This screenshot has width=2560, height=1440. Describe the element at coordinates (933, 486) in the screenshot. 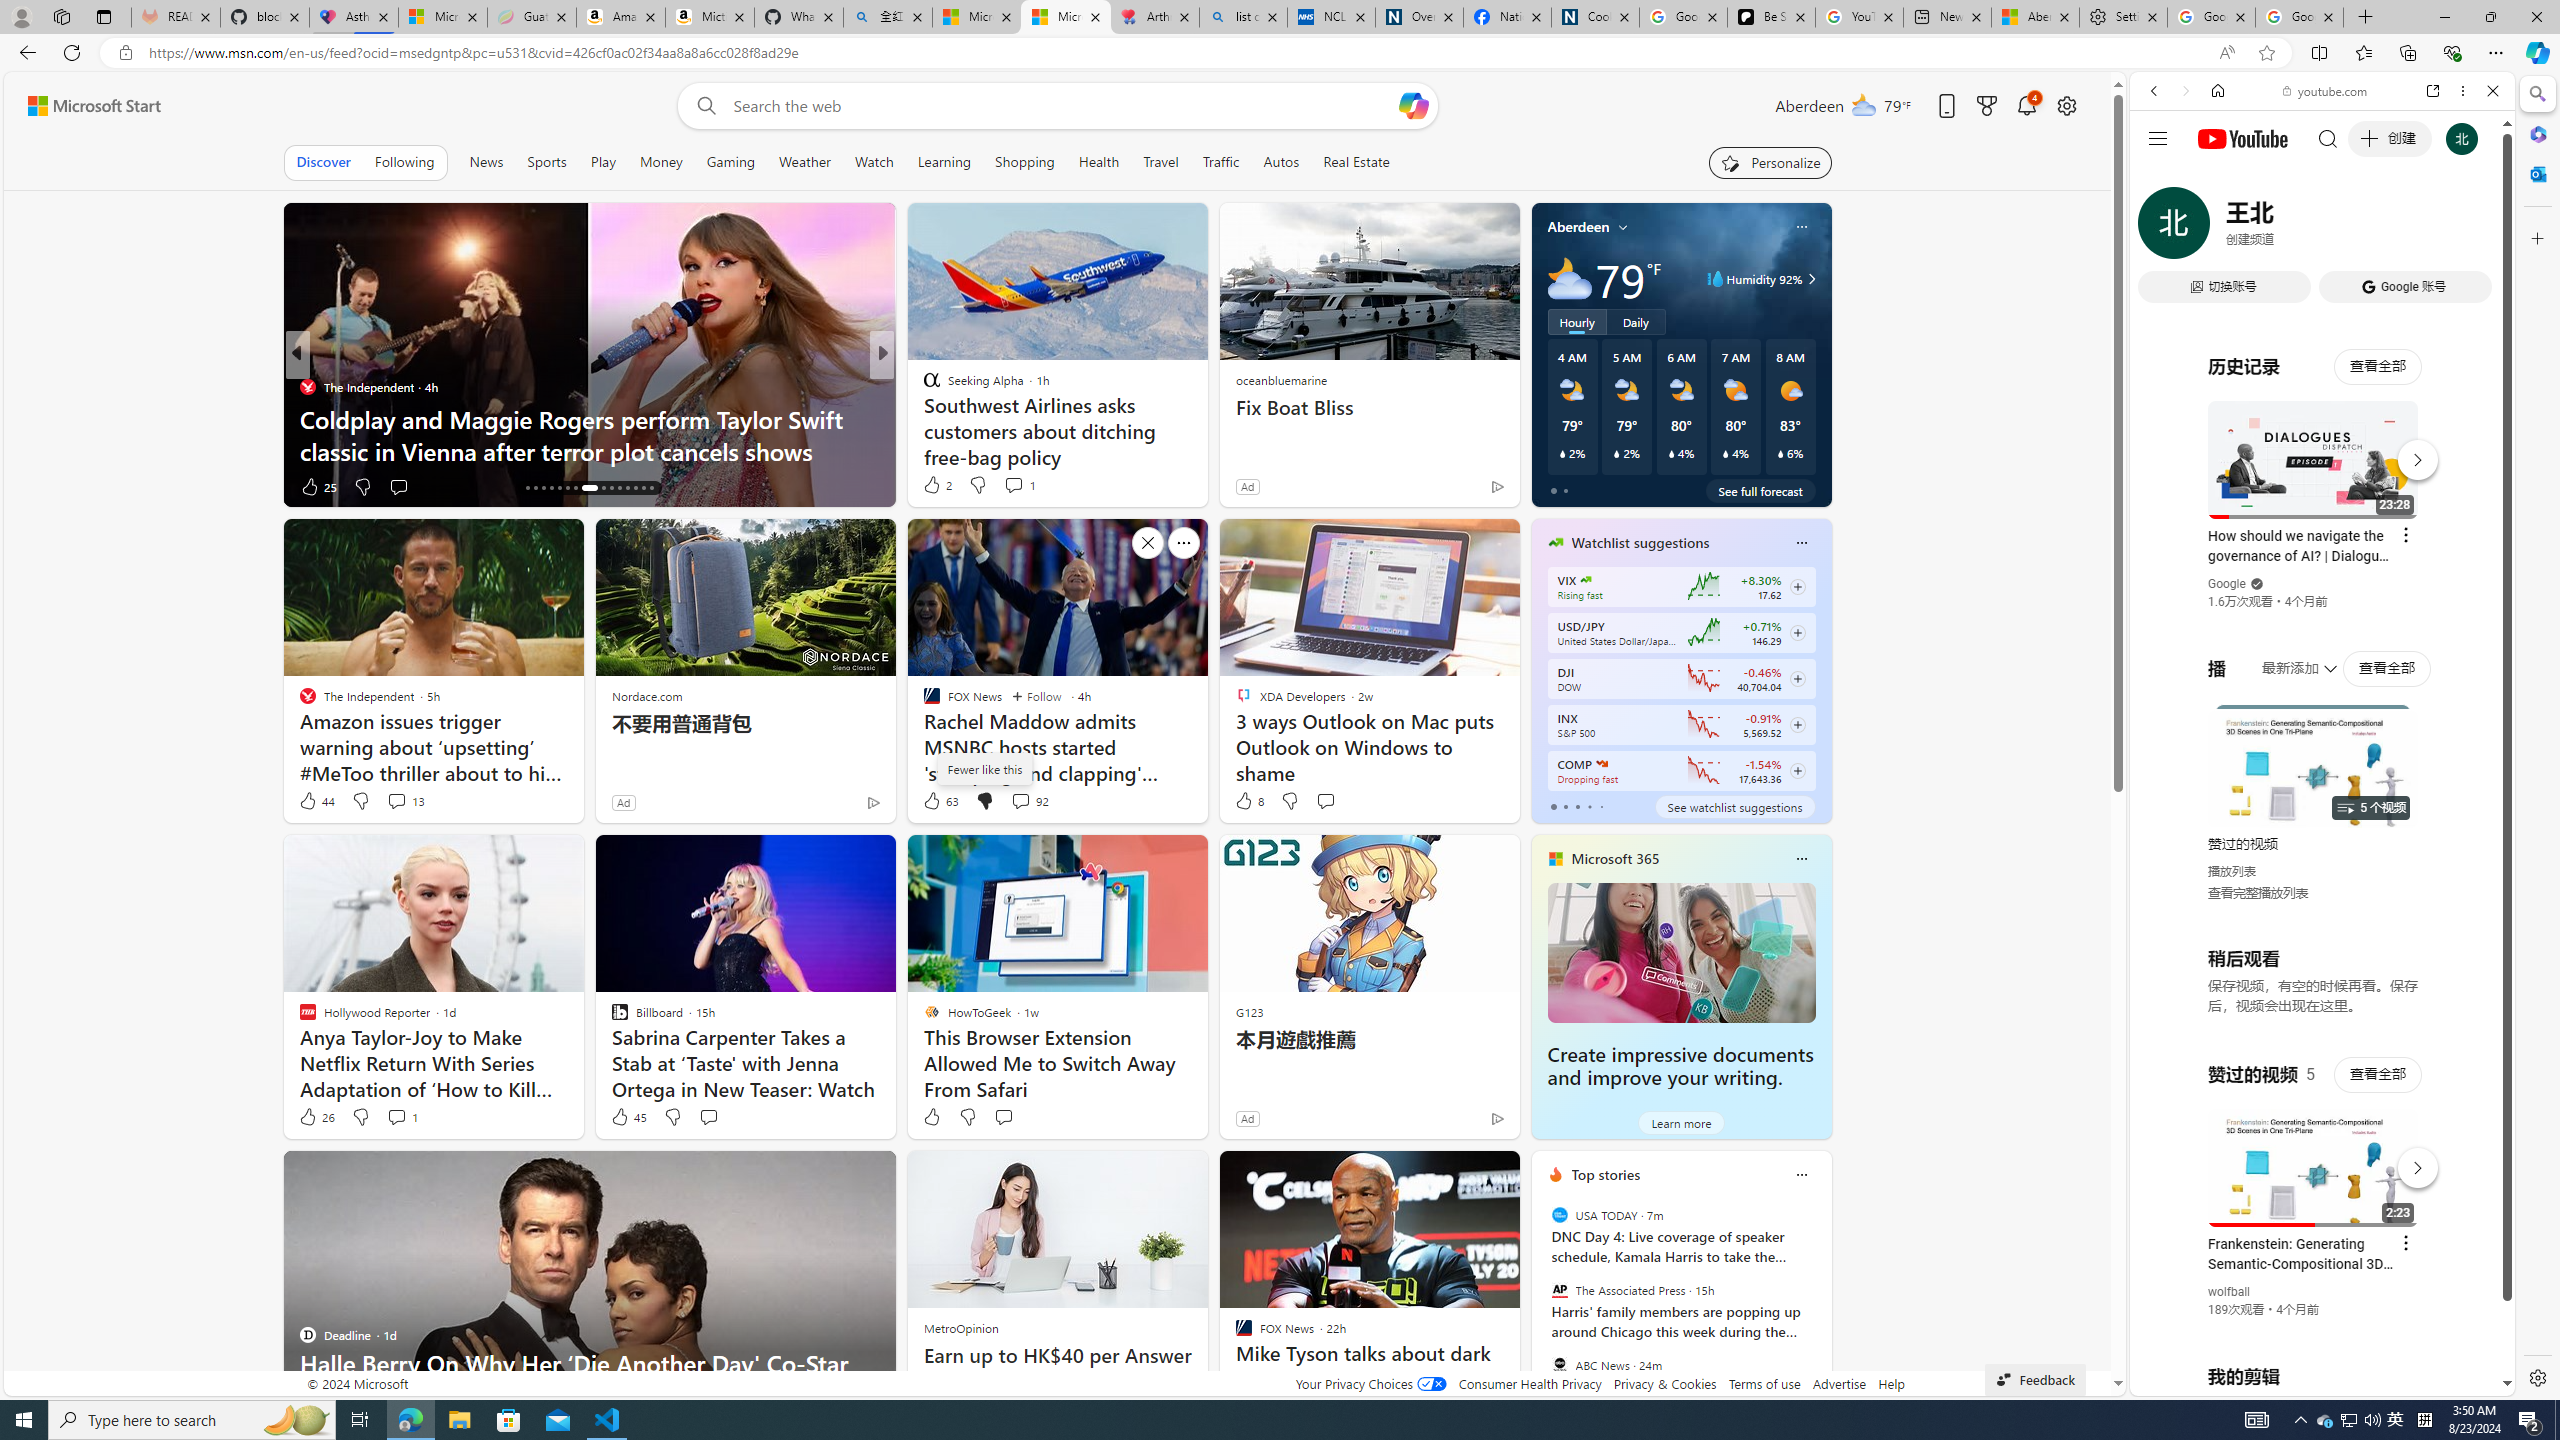

I see `20 Like` at that location.